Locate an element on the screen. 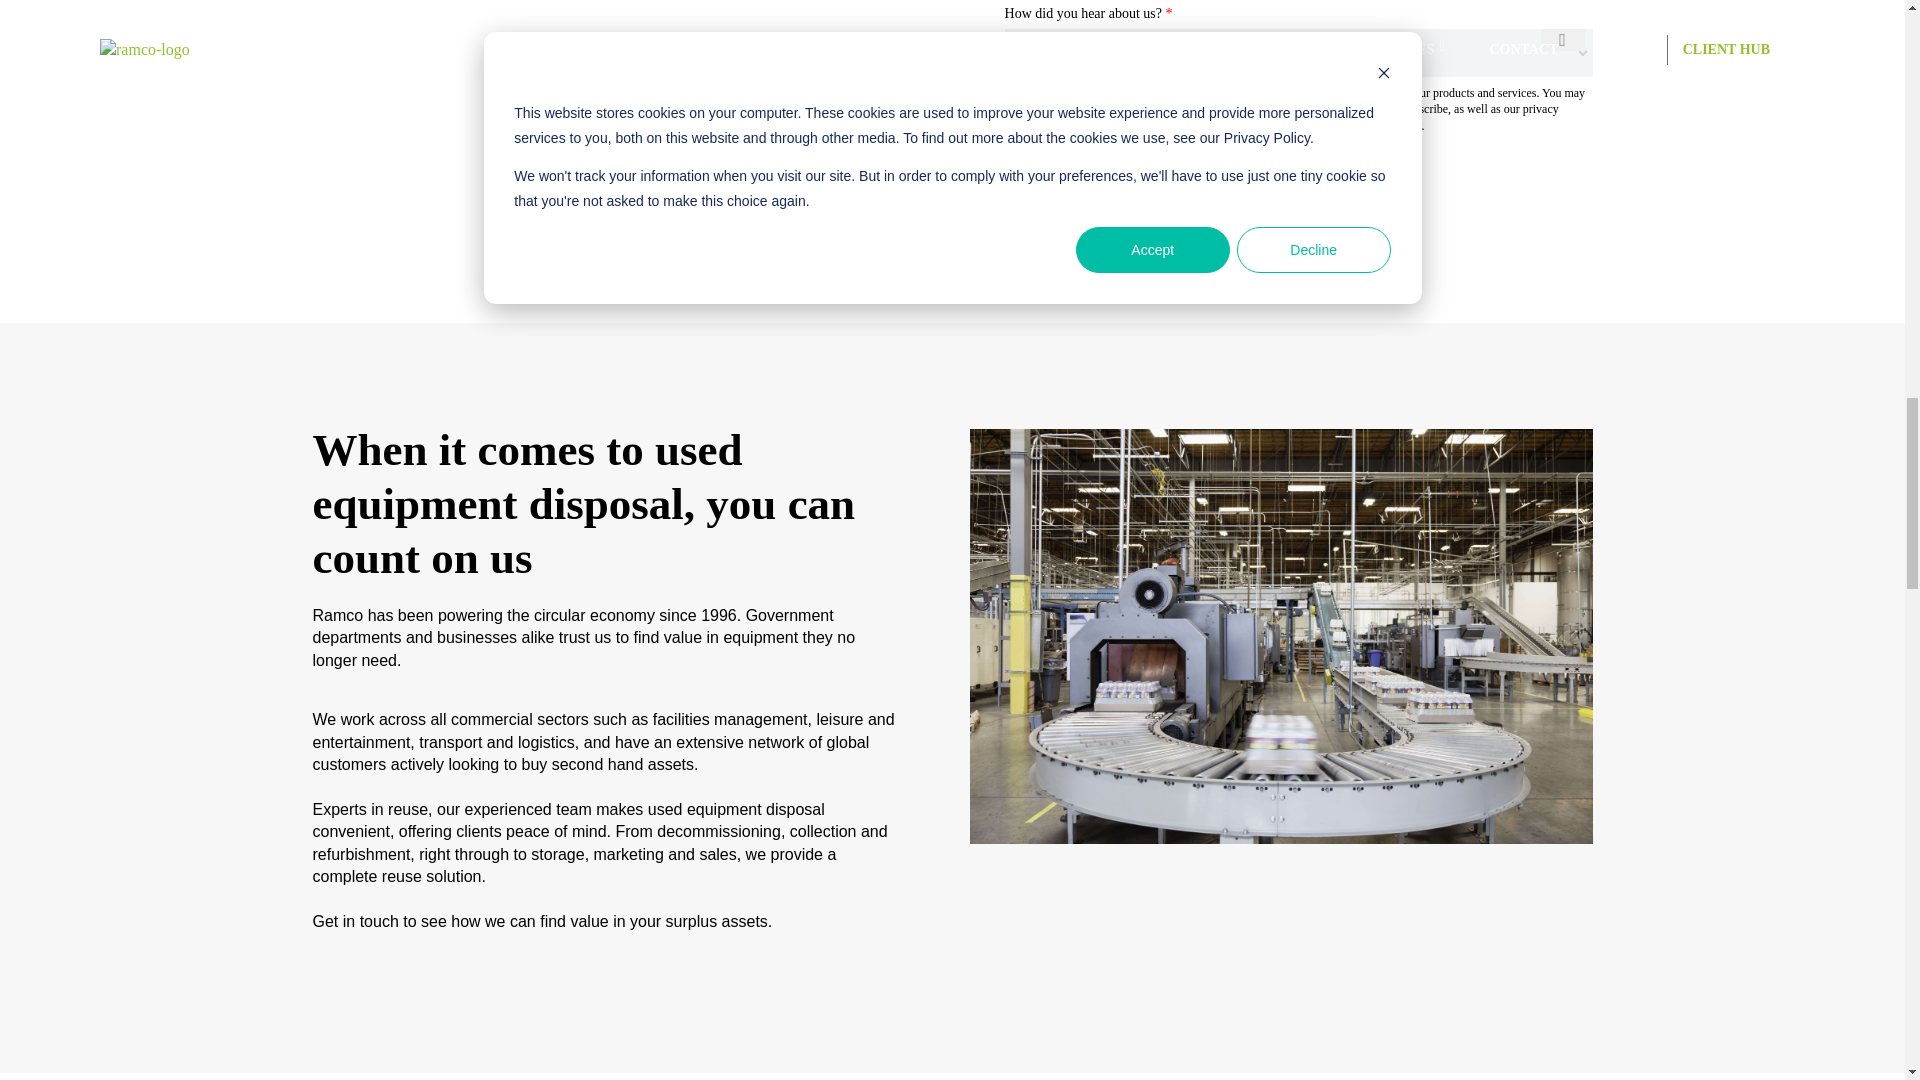 This screenshot has width=1920, height=1080. Submit is located at coordinates (1084, 189).